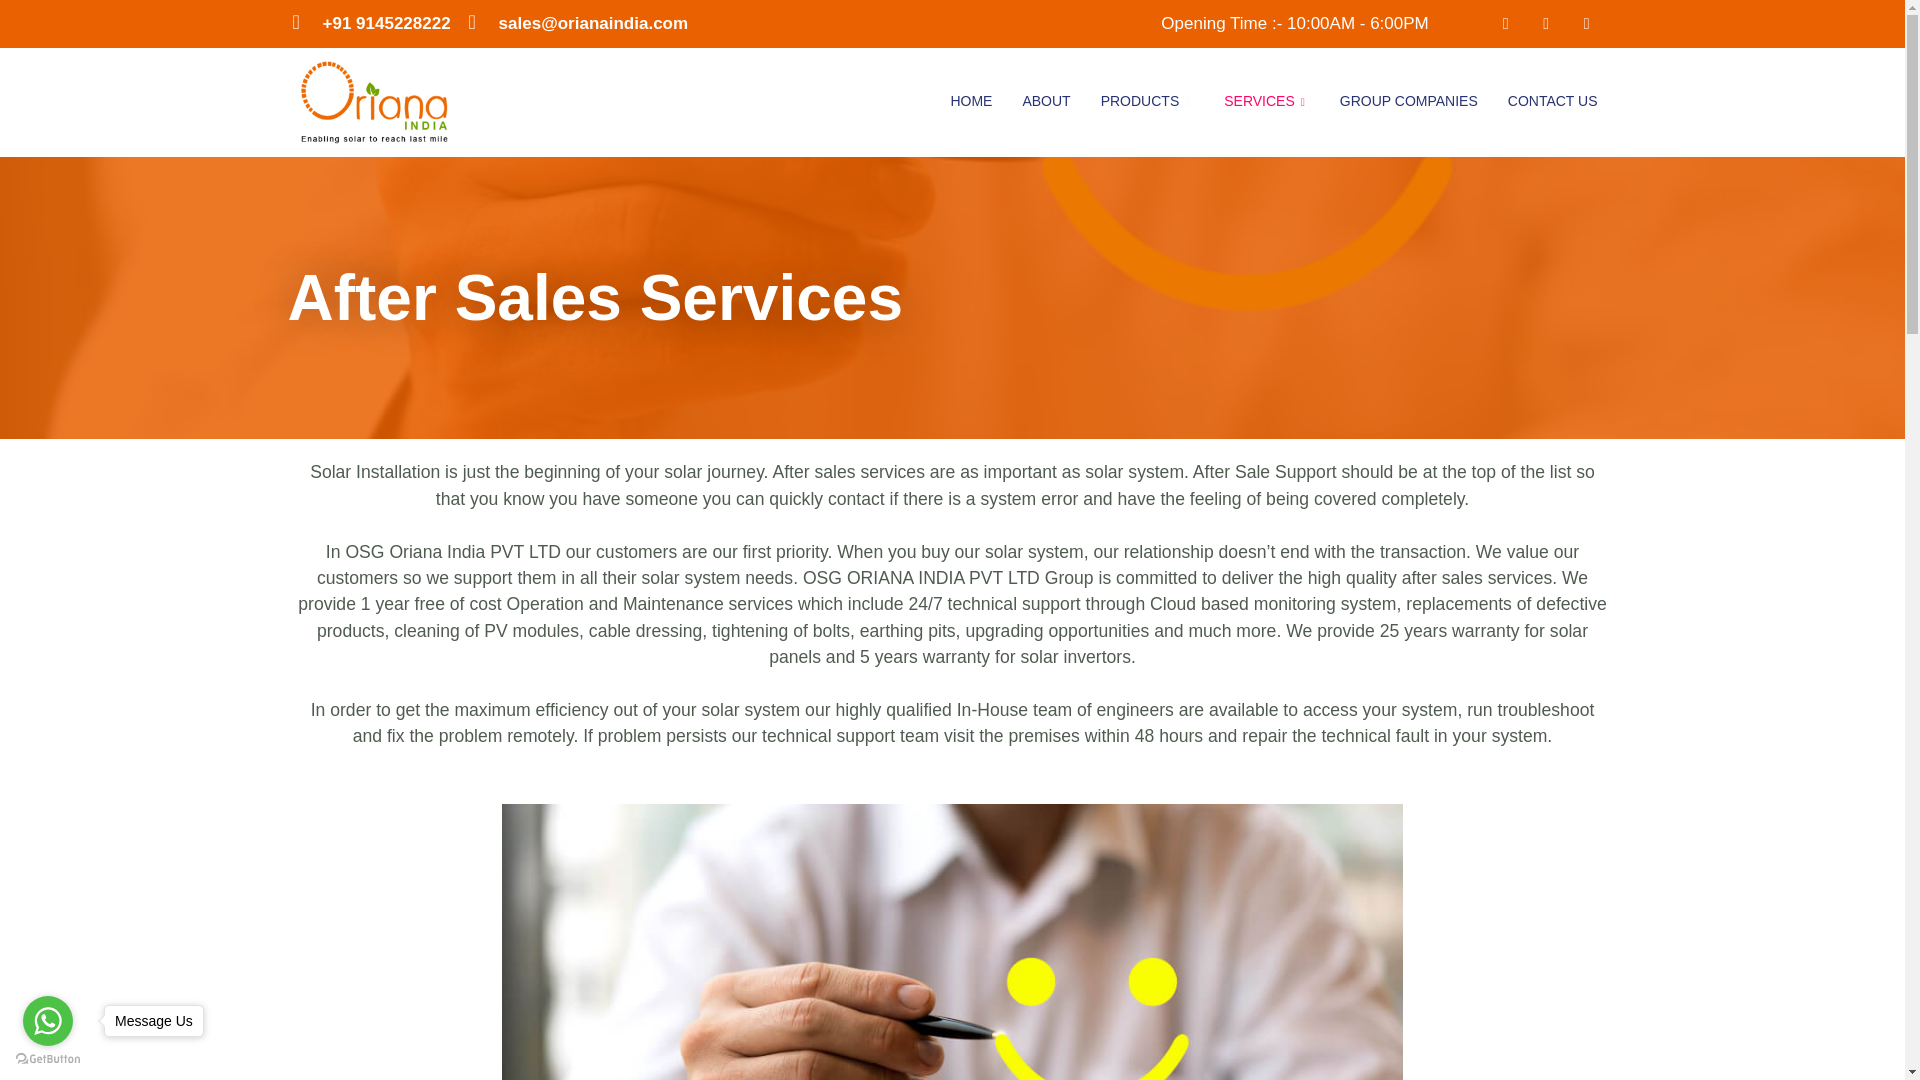 Image resolution: width=1920 pixels, height=1080 pixels. What do you see at coordinates (1266, 102) in the screenshot?
I see `SERVICES` at bounding box center [1266, 102].